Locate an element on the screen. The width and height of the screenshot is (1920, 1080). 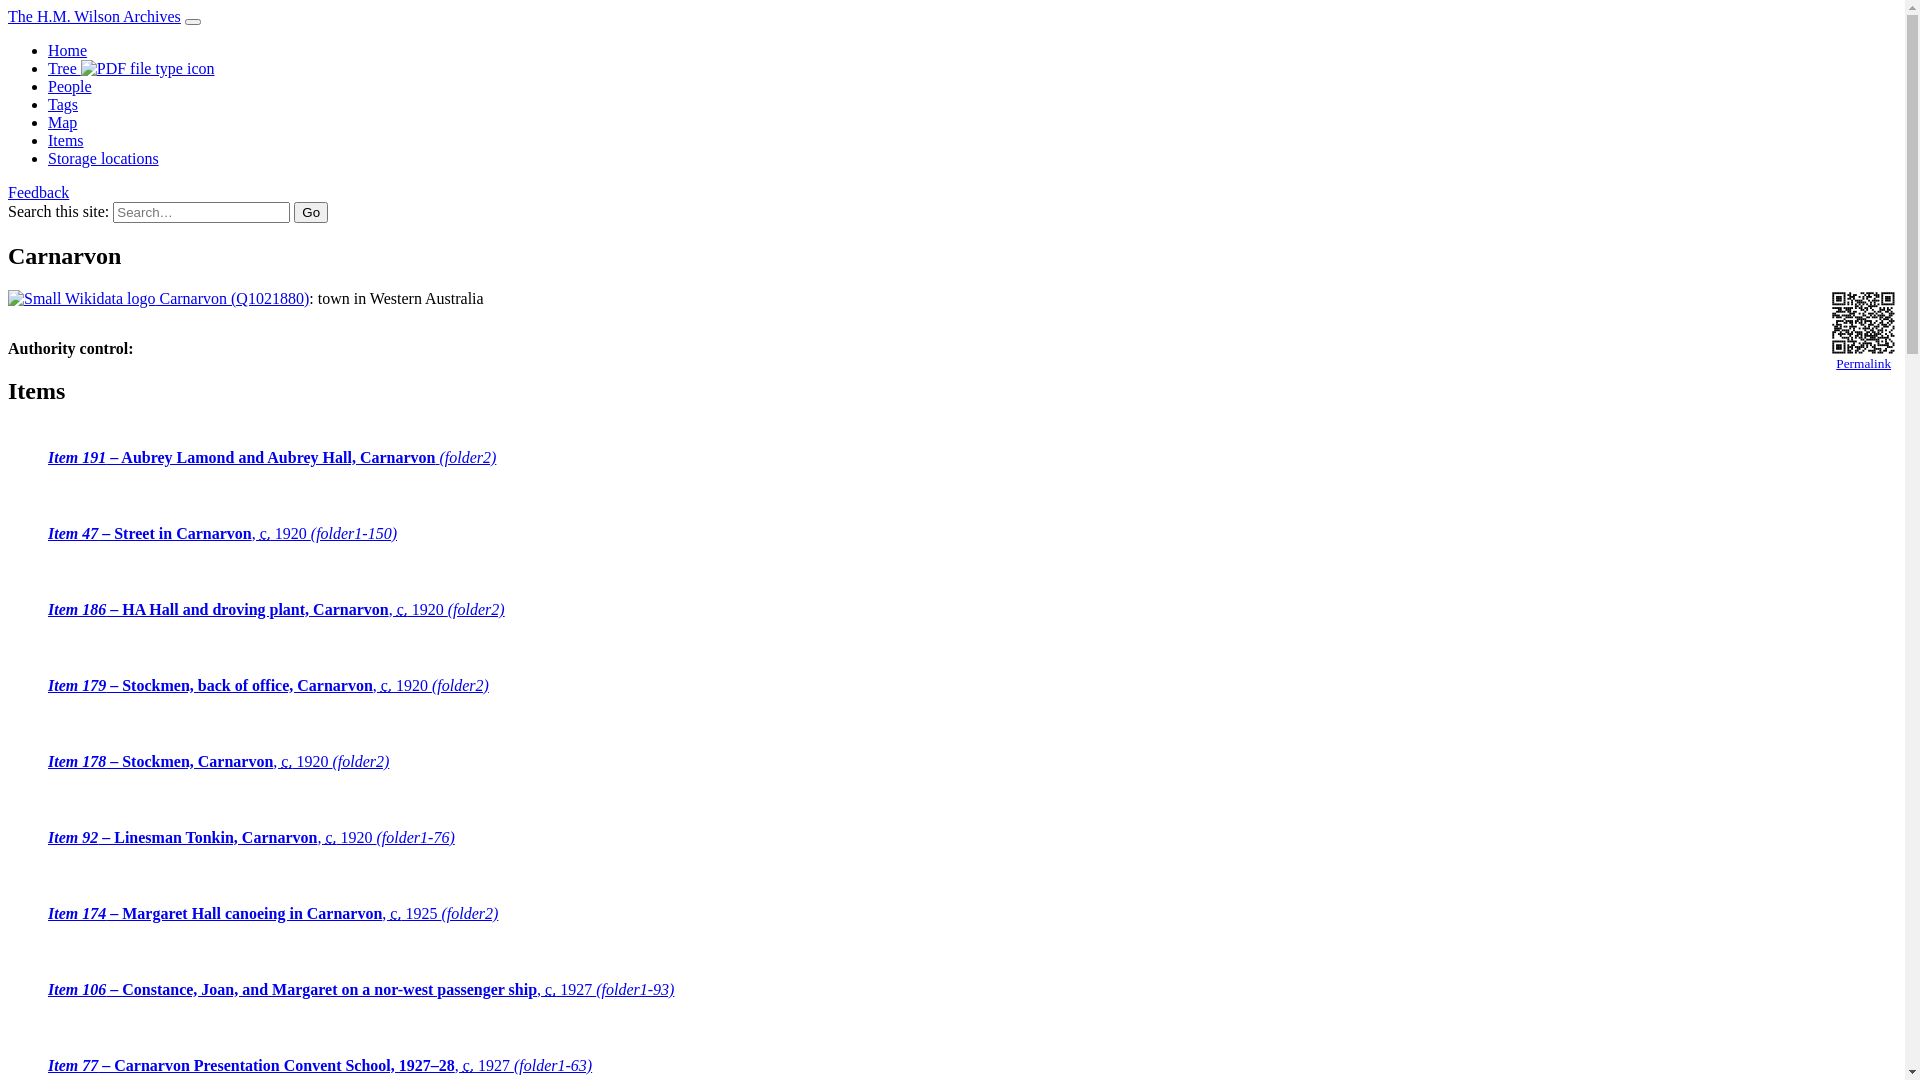
Items is located at coordinates (66, 140).